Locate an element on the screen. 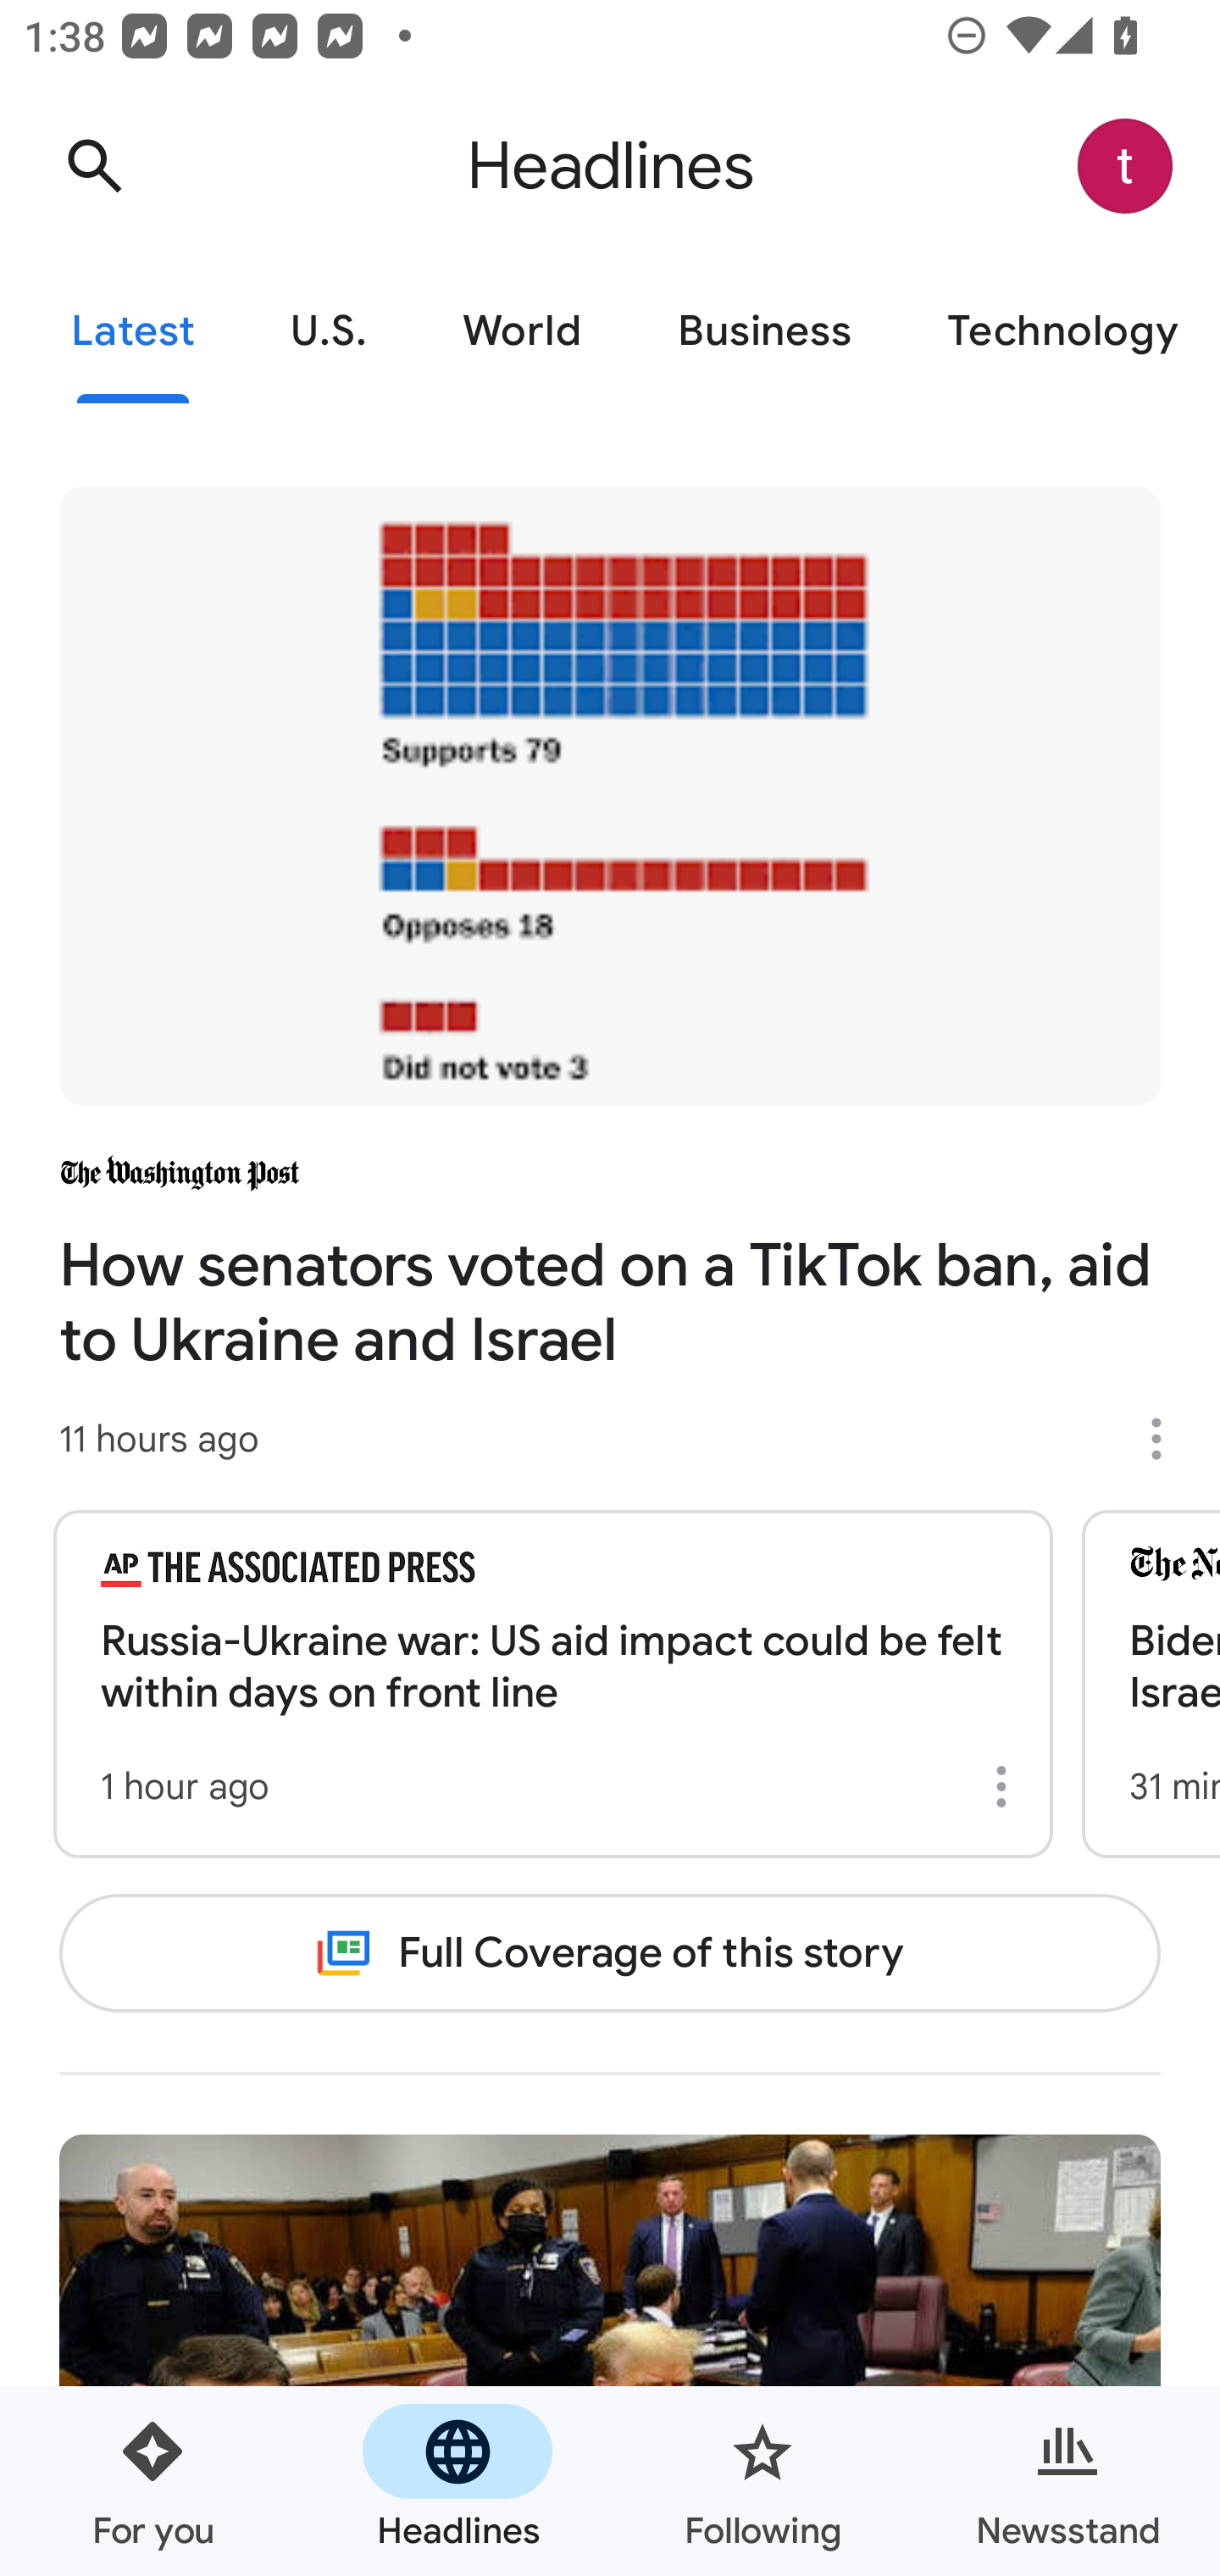 The height and width of the screenshot is (2576, 1220). World is located at coordinates (522, 332).